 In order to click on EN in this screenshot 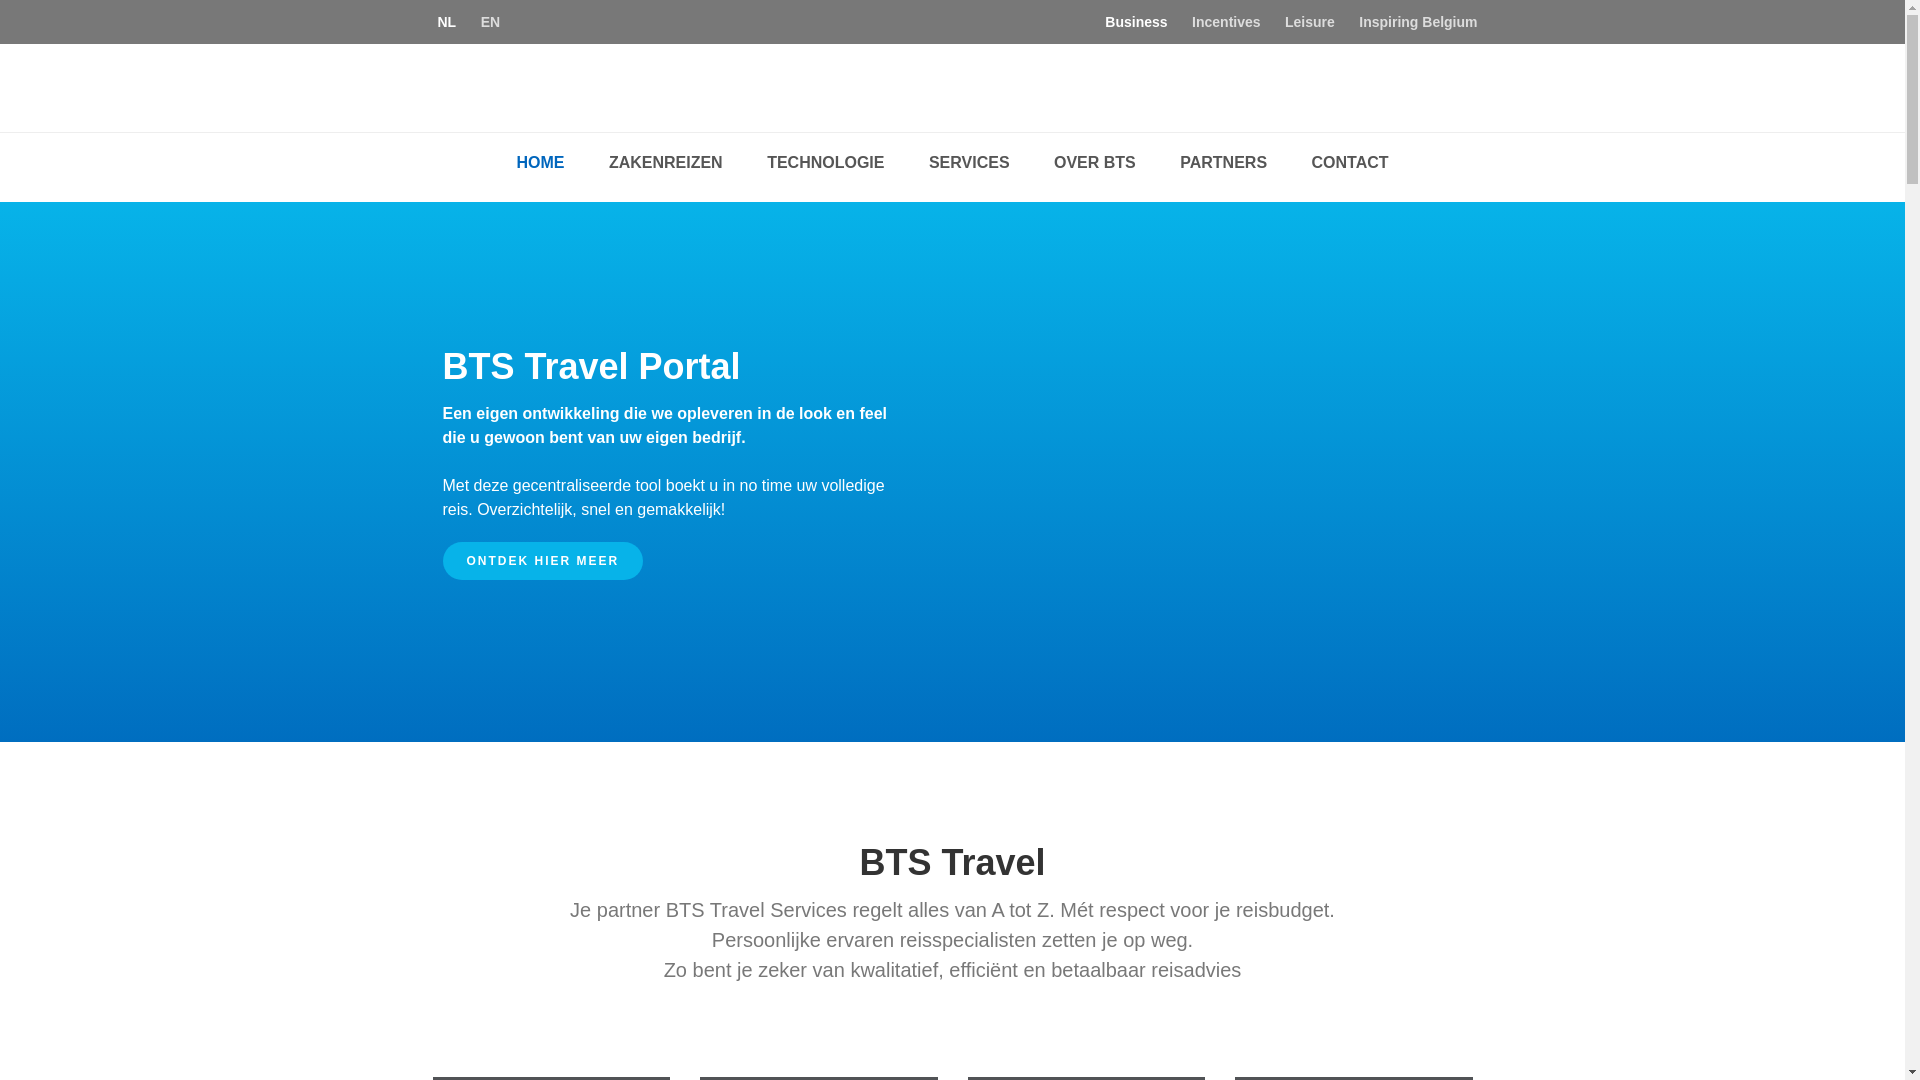, I will do `click(490, 22)`.